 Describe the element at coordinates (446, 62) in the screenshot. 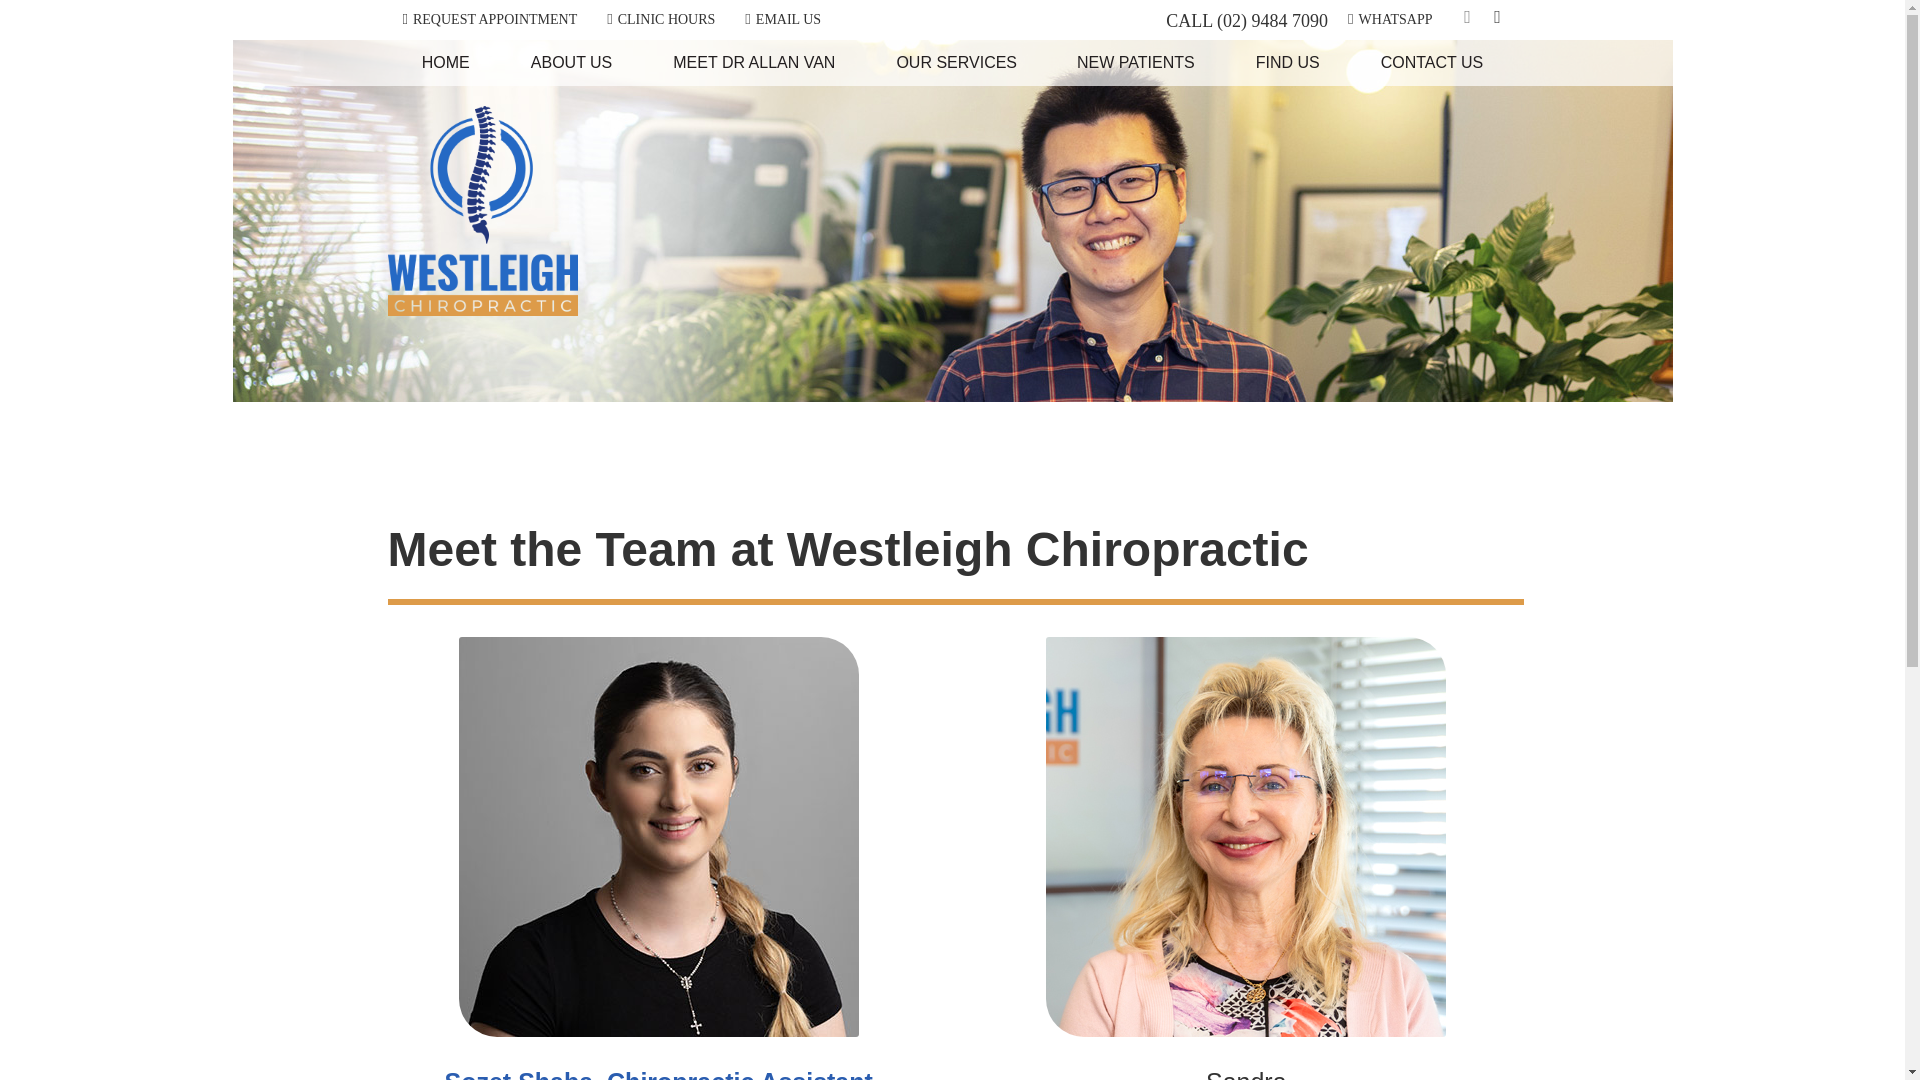

I see `HOME` at that location.